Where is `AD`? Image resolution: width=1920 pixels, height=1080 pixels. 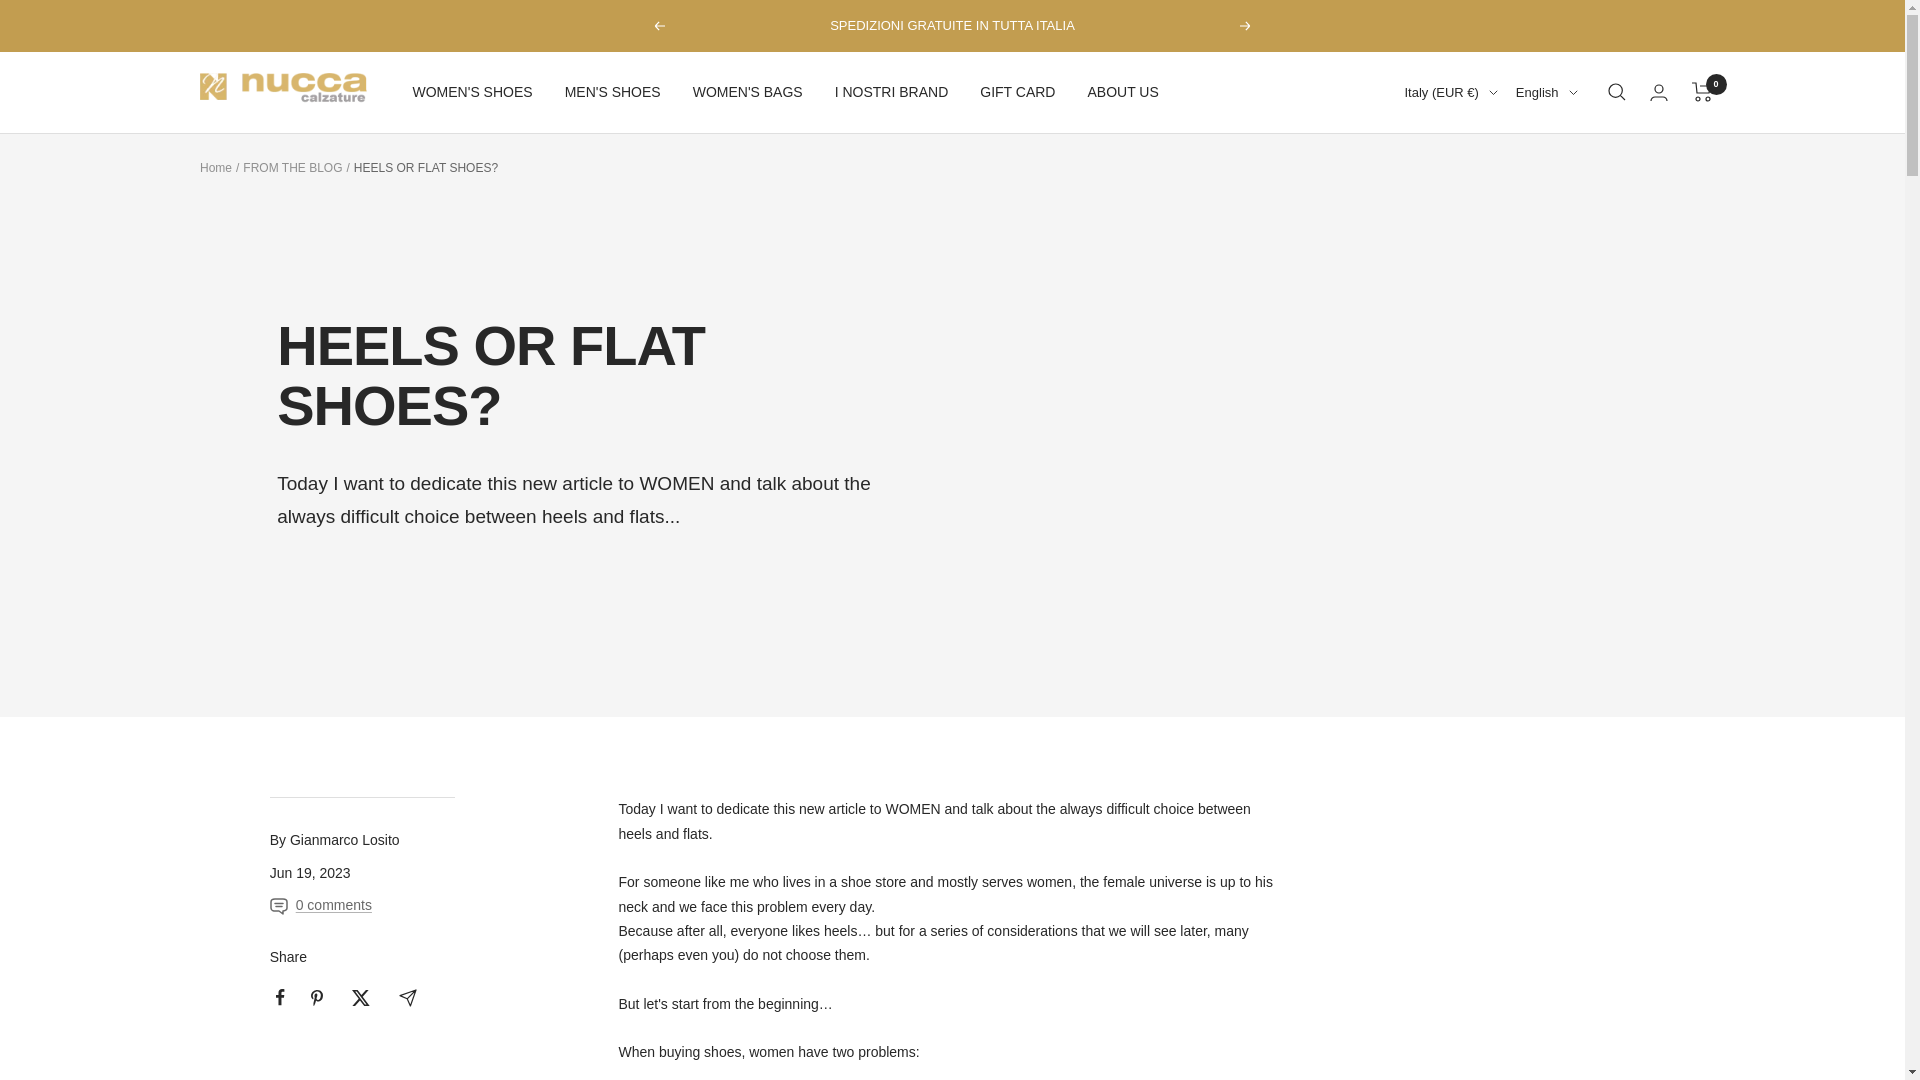 AD is located at coordinates (1311, 285).